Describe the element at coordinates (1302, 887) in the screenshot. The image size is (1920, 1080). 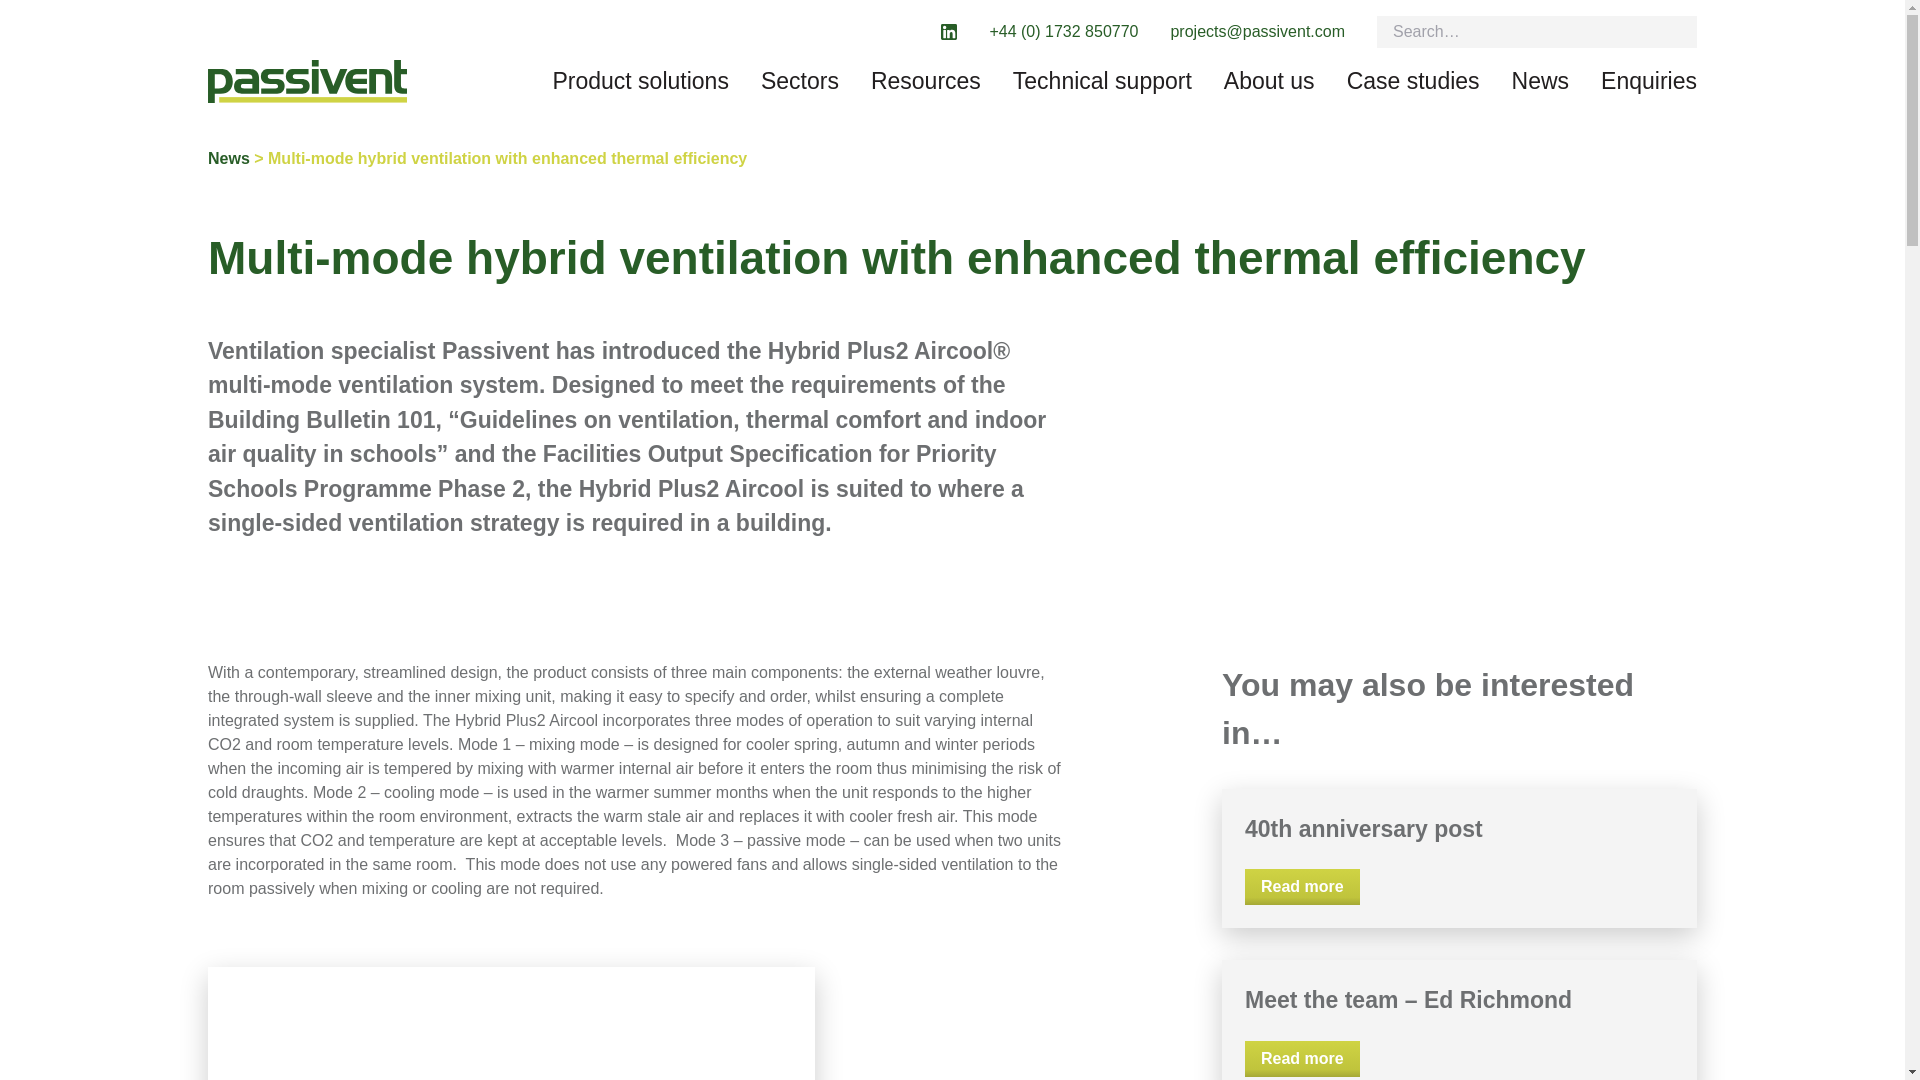
I see `Read more about 40th anniversary post` at that location.